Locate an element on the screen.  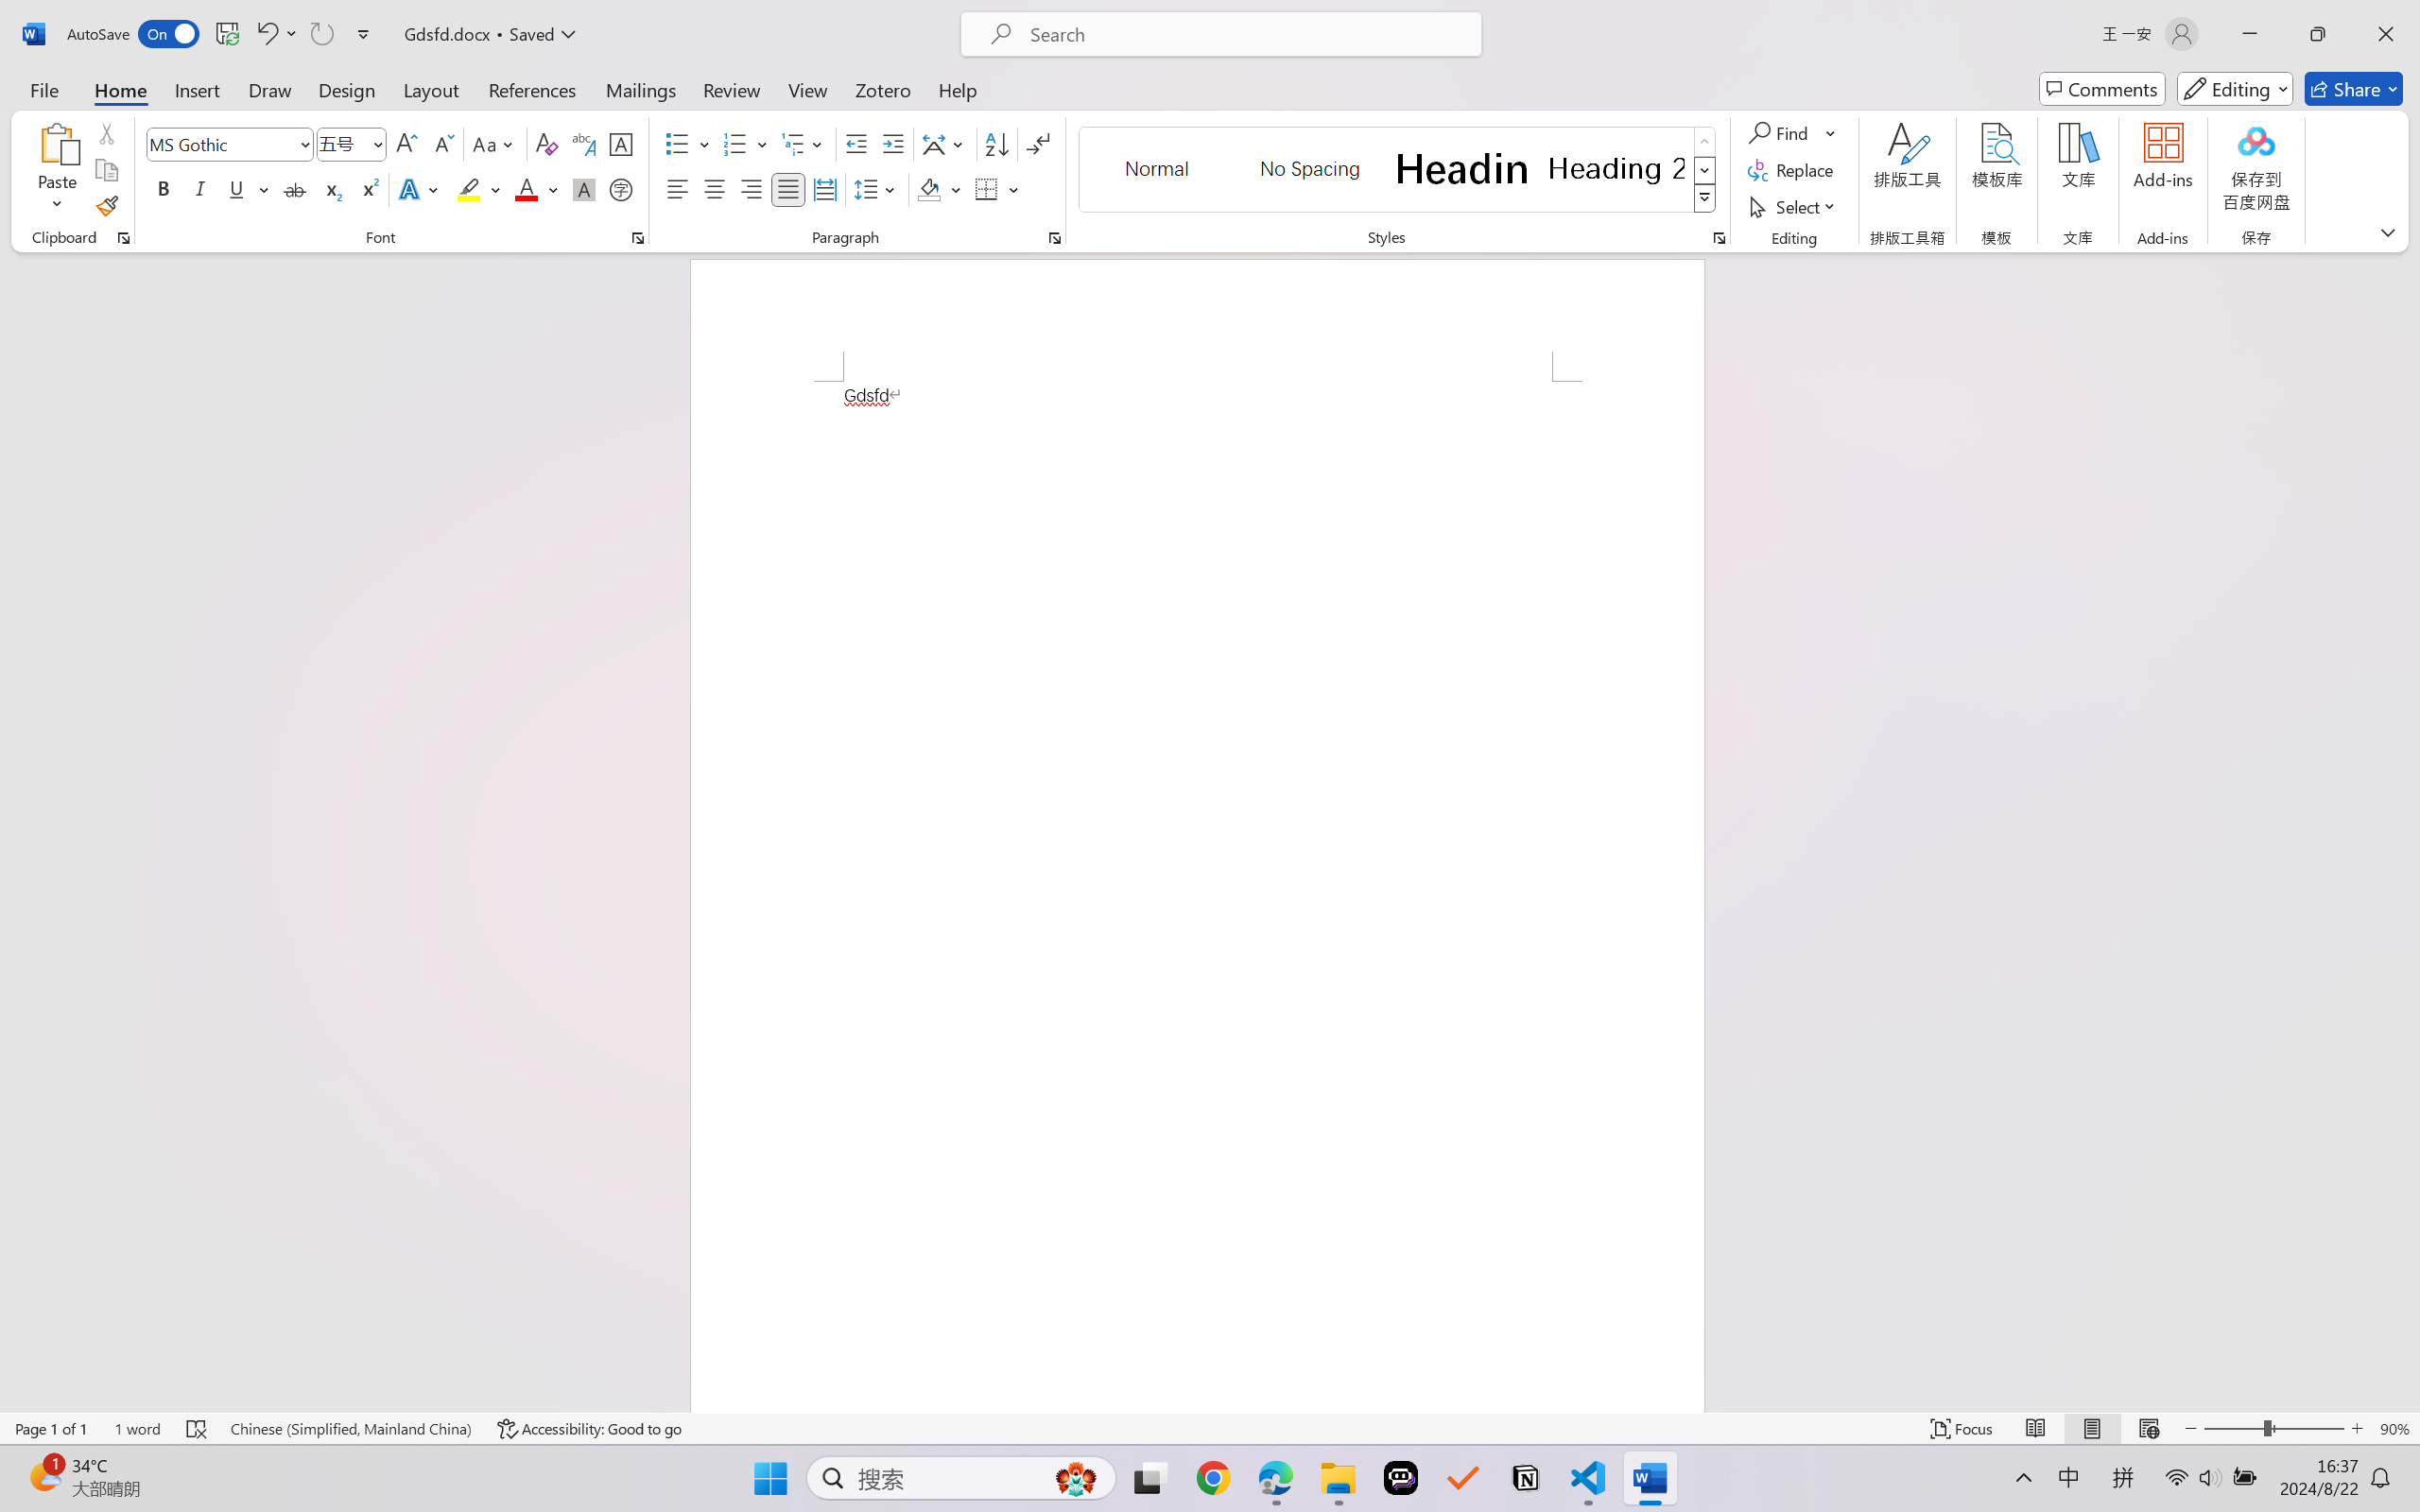
Sort... is located at coordinates (996, 144).